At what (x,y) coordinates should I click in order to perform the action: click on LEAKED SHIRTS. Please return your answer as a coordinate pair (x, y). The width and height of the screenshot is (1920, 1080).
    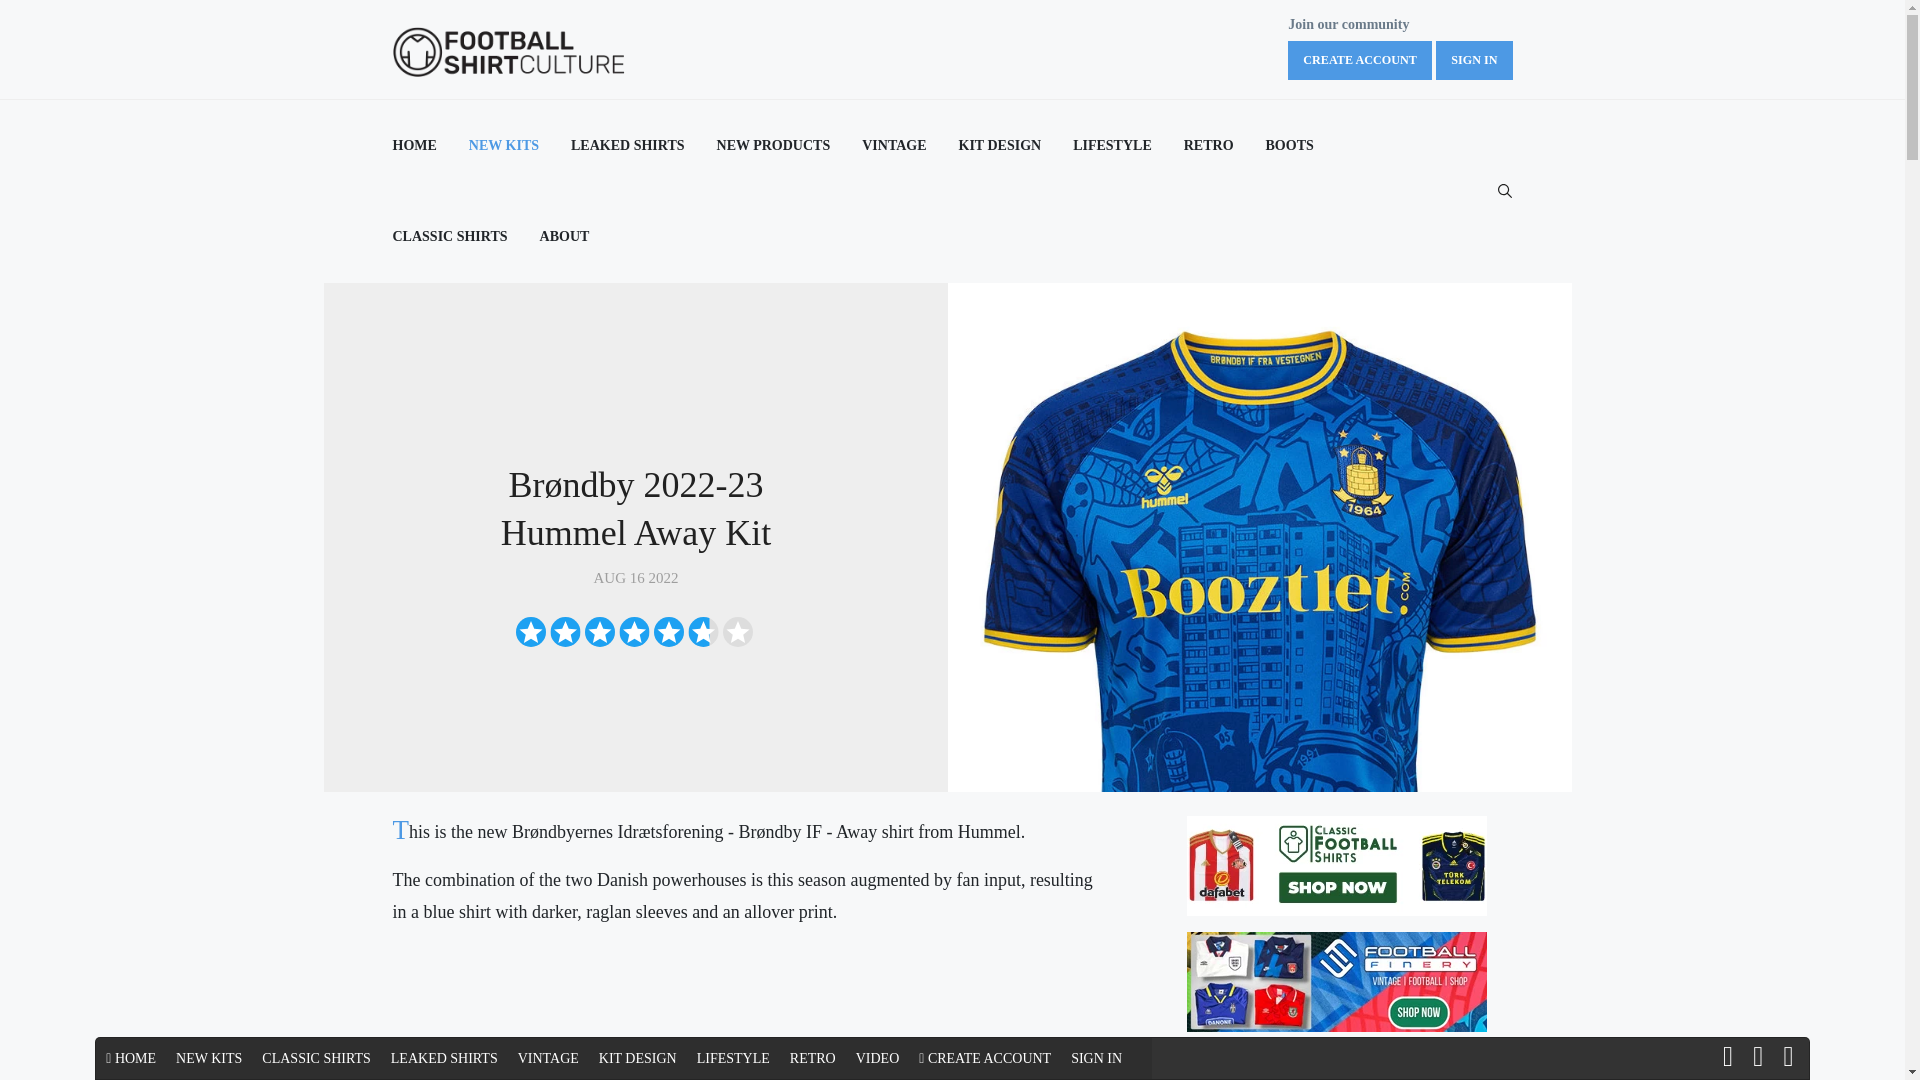
    Looking at the image, I should click on (628, 146).